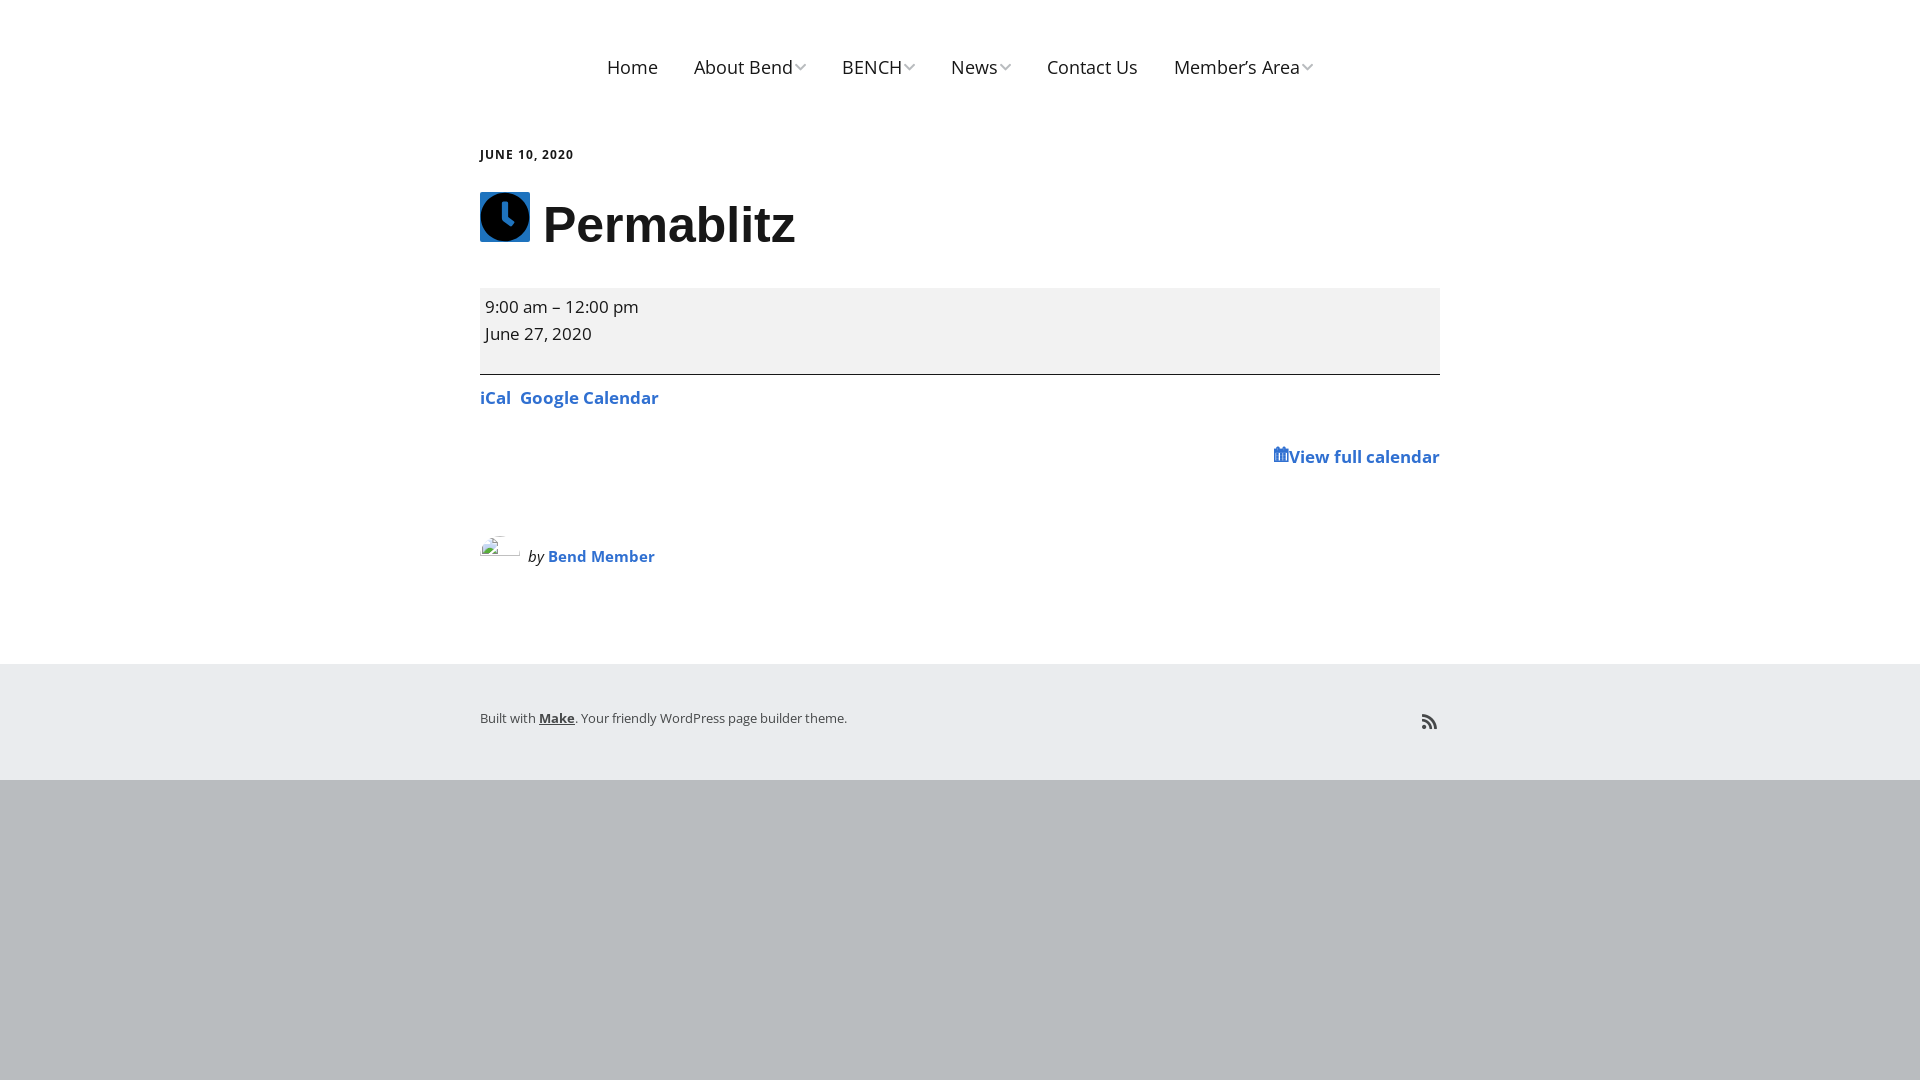  I want to click on iCal, so click(496, 398).